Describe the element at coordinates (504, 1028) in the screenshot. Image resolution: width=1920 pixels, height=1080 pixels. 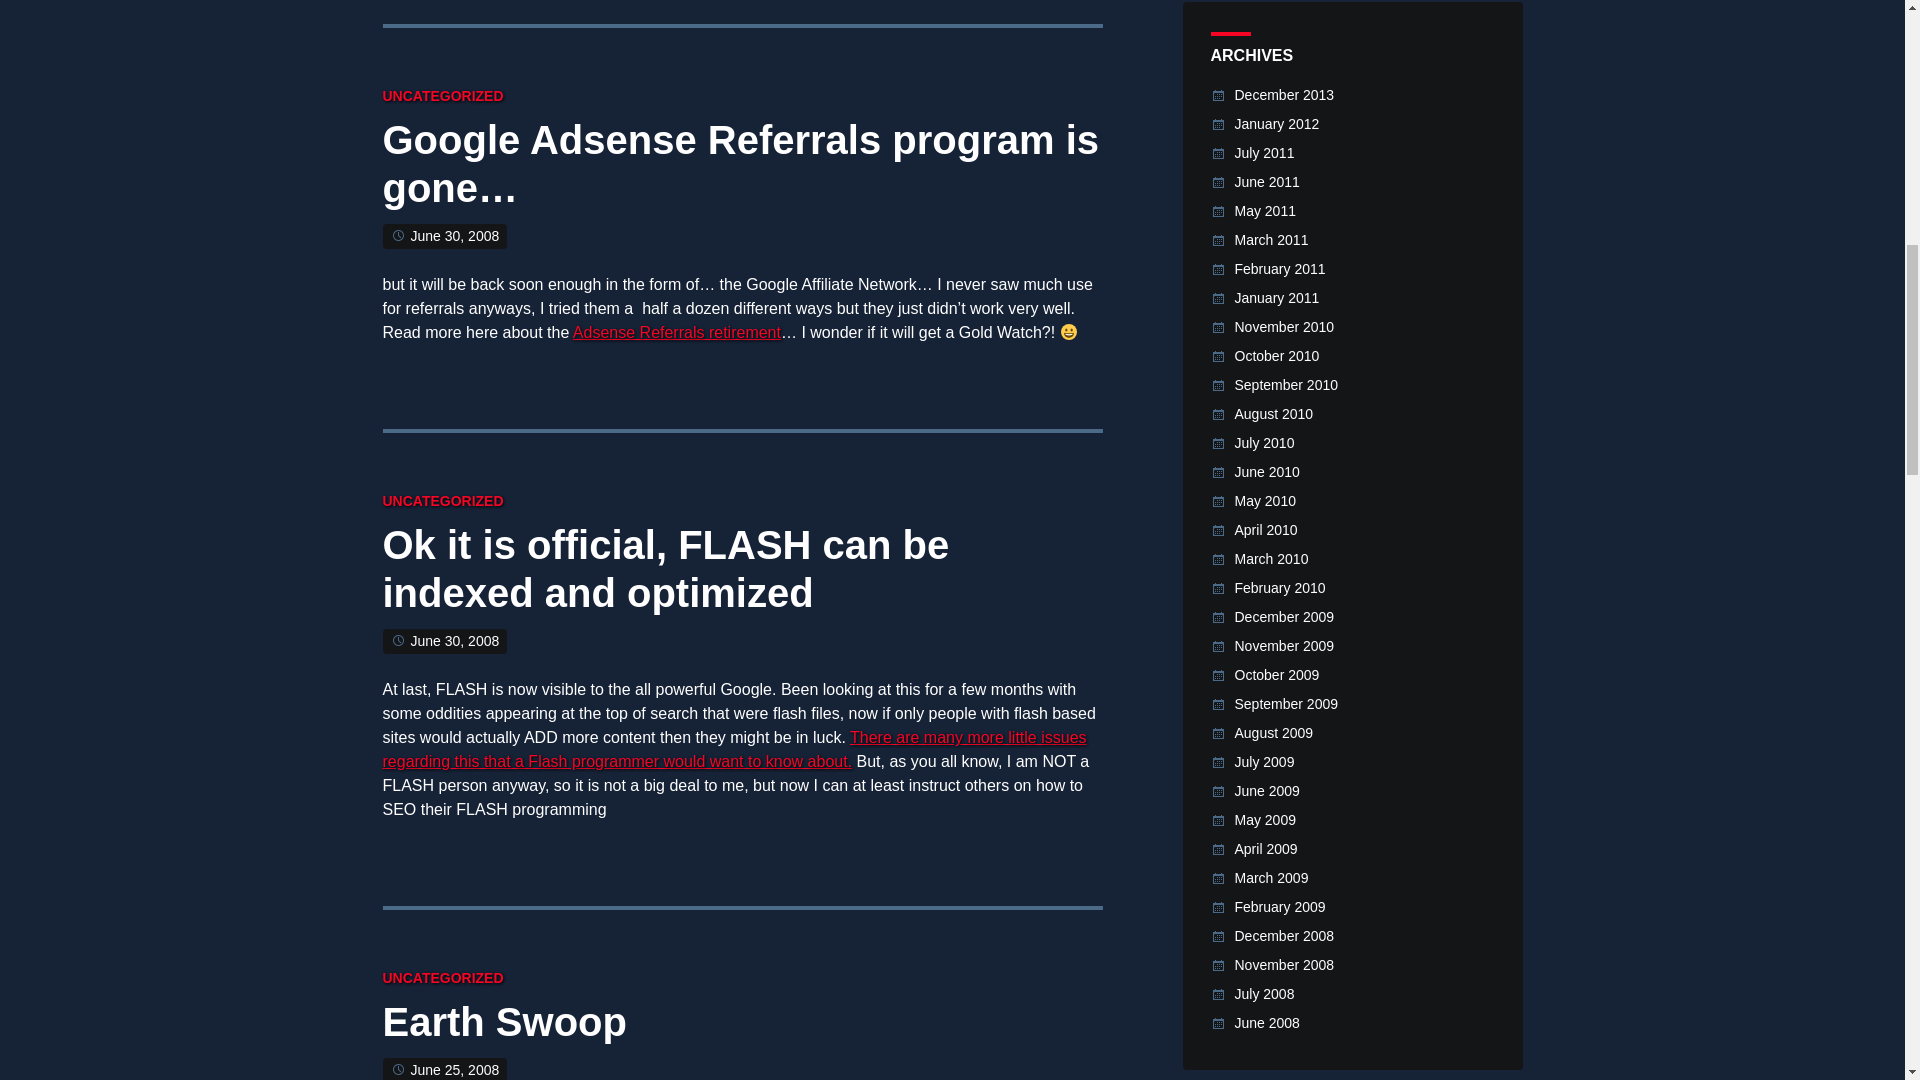
I see `Earth Swoop` at that location.